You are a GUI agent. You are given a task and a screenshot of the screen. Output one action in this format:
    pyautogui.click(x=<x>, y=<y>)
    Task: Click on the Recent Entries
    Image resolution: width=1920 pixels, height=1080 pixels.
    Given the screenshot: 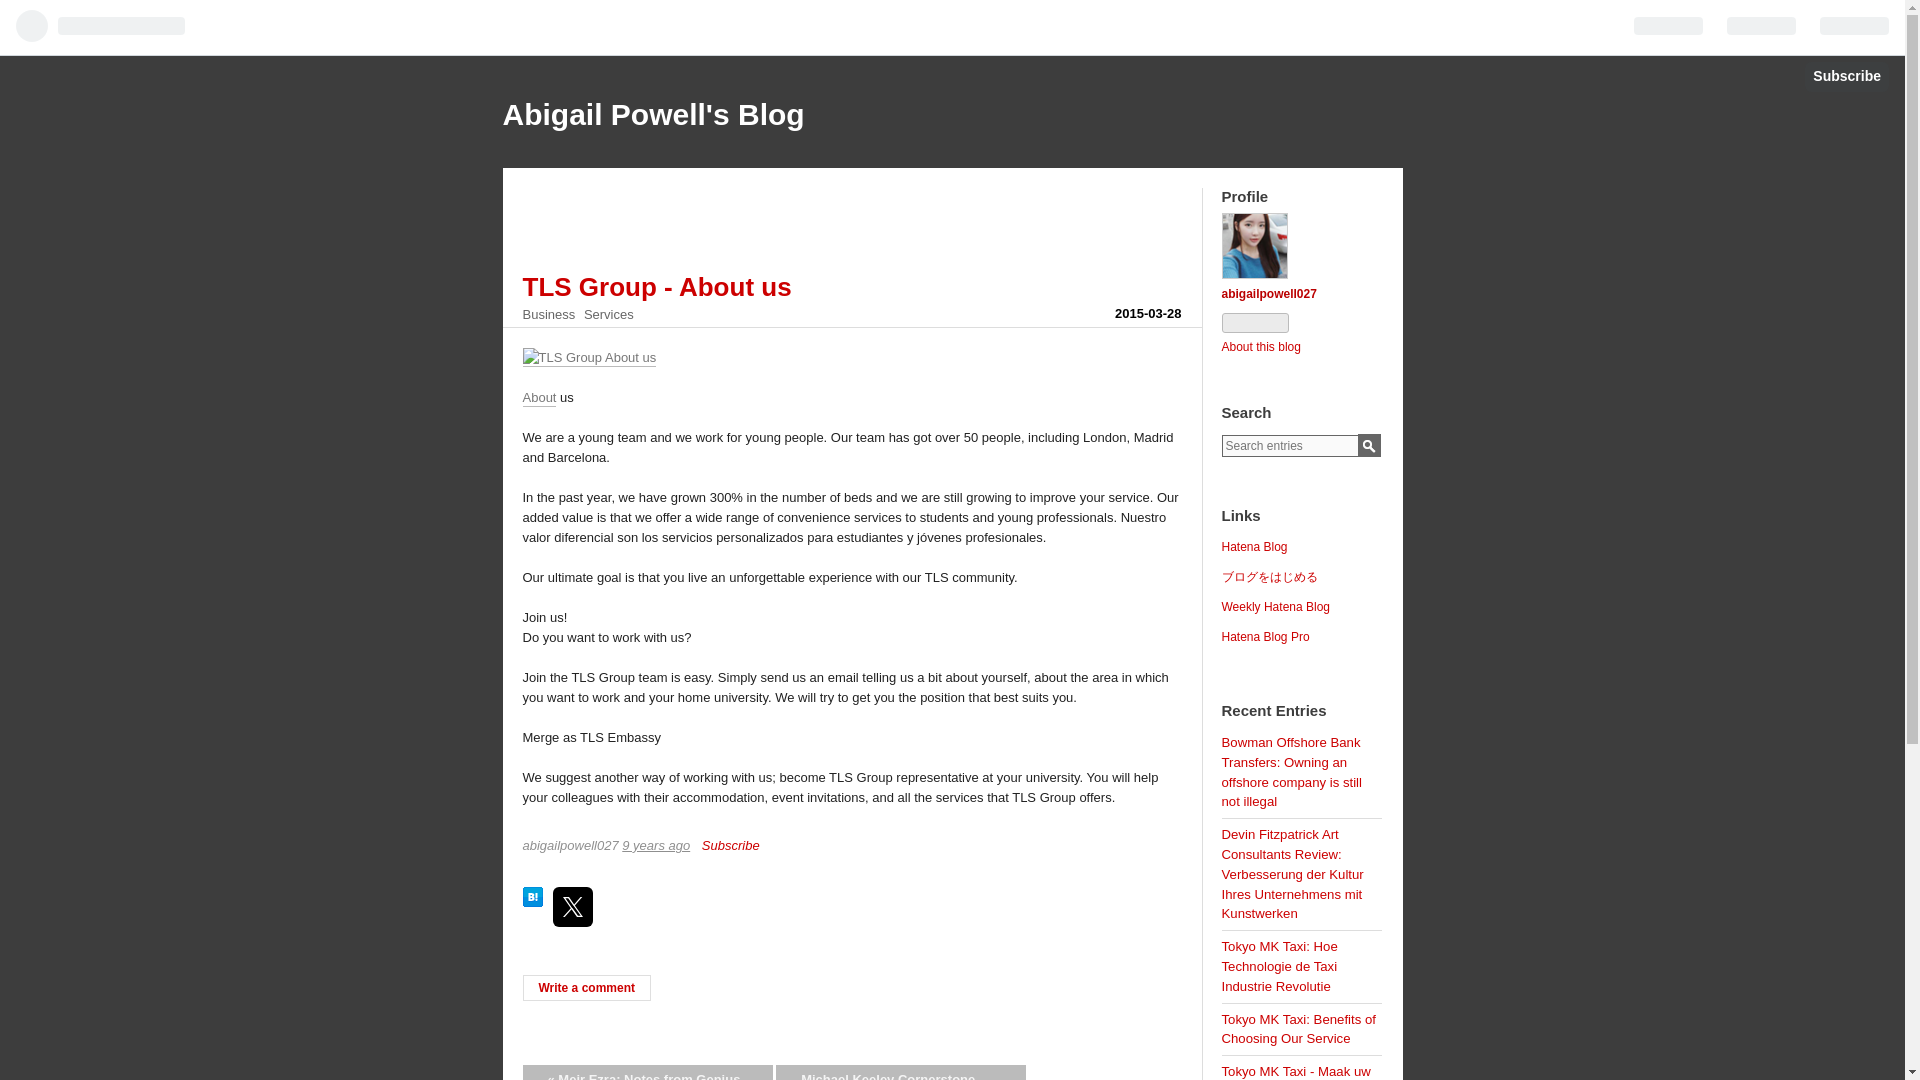 What is the action you would take?
    pyautogui.click(x=1274, y=712)
    